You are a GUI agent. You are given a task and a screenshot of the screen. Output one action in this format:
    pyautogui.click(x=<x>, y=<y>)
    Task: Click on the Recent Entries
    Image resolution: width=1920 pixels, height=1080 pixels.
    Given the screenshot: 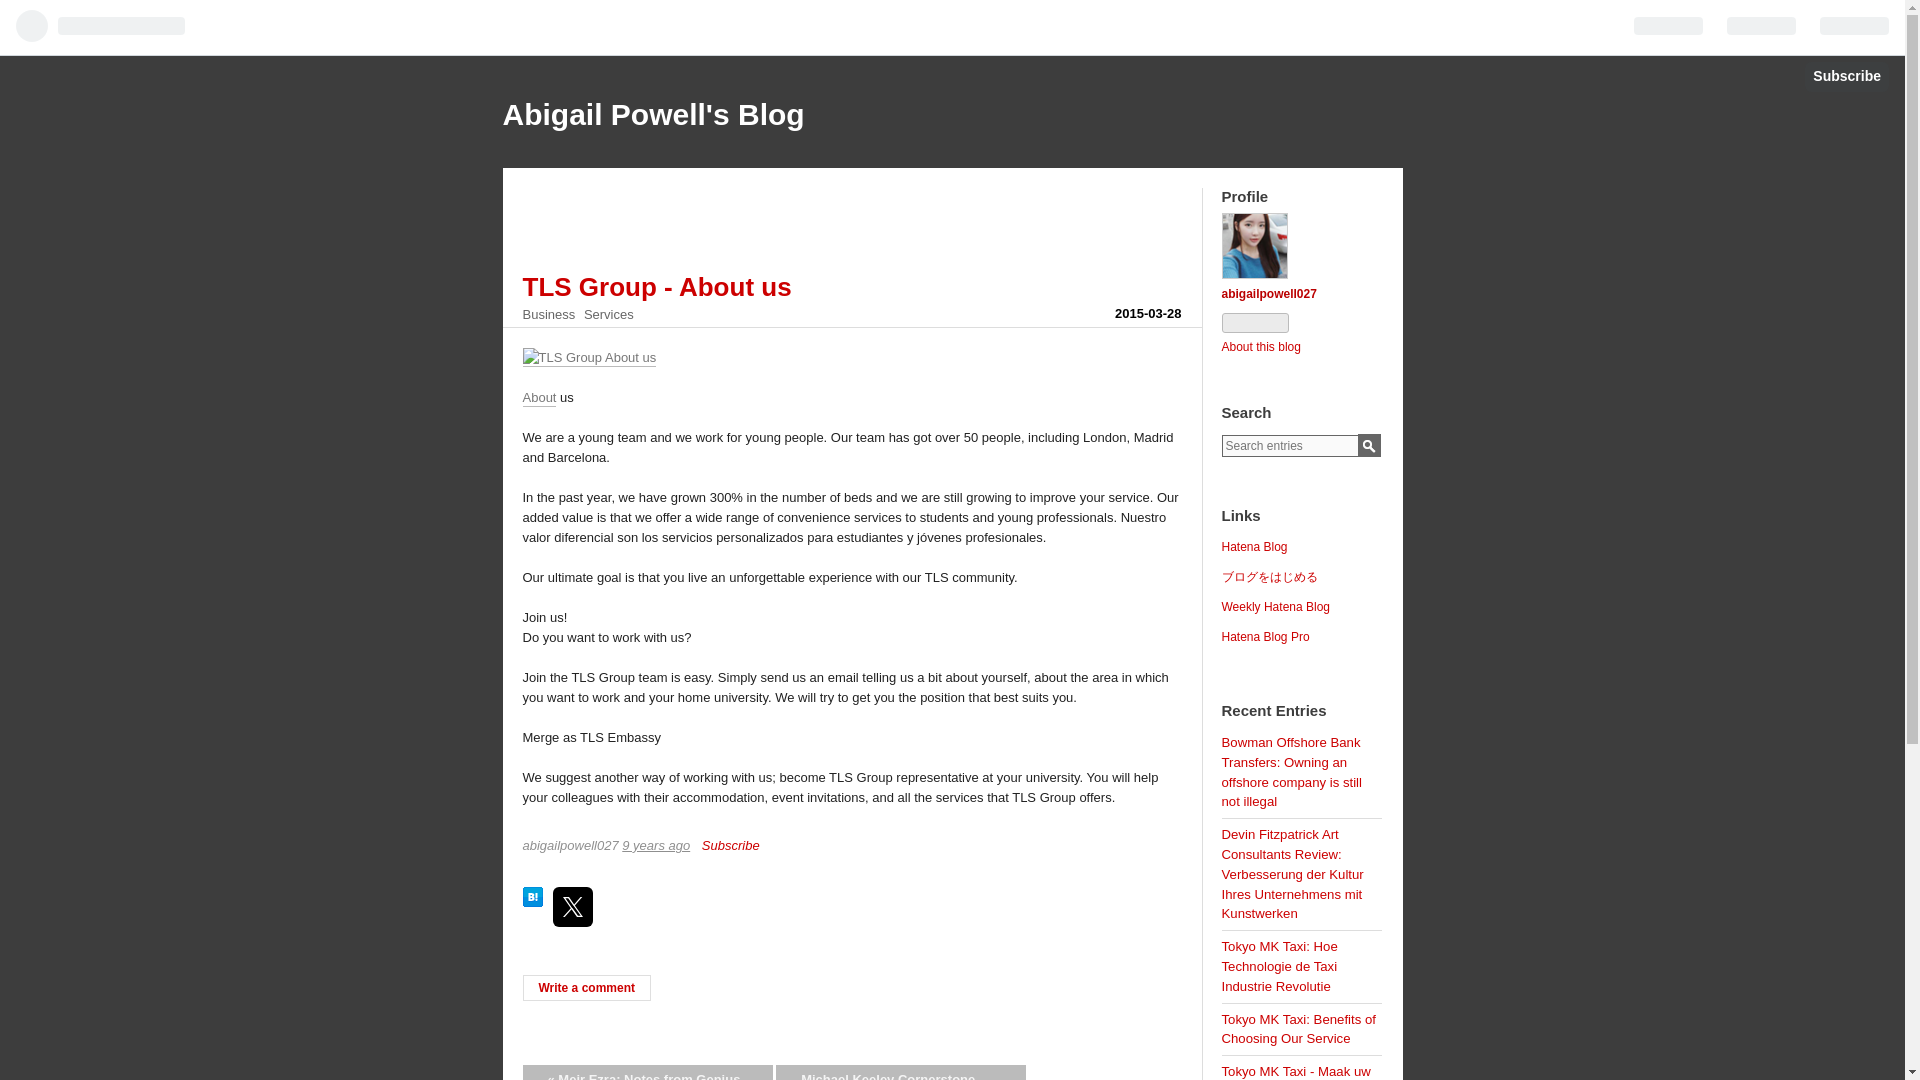 What is the action you would take?
    pyautogui.click(x=1274, y=712)
    